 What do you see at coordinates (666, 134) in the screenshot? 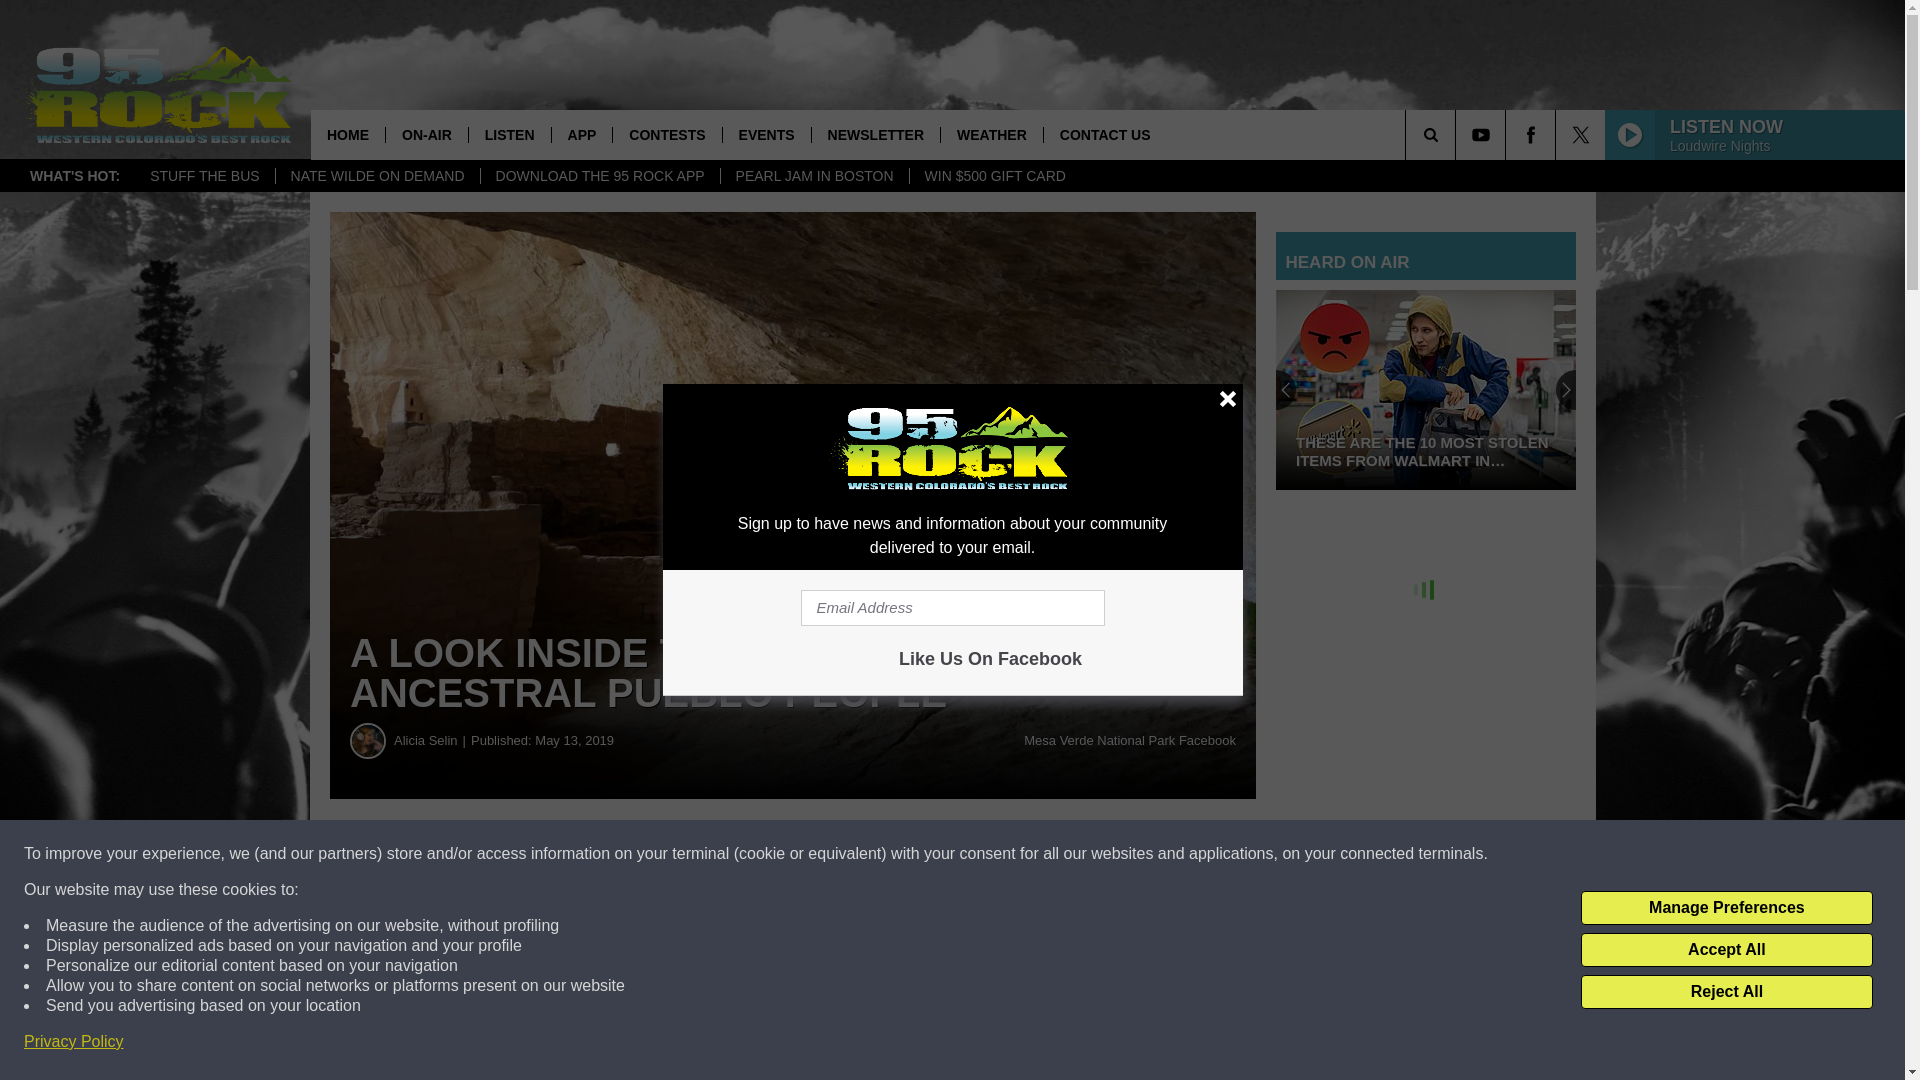
I see `CONTESTS` at bounding box center [666, 134].